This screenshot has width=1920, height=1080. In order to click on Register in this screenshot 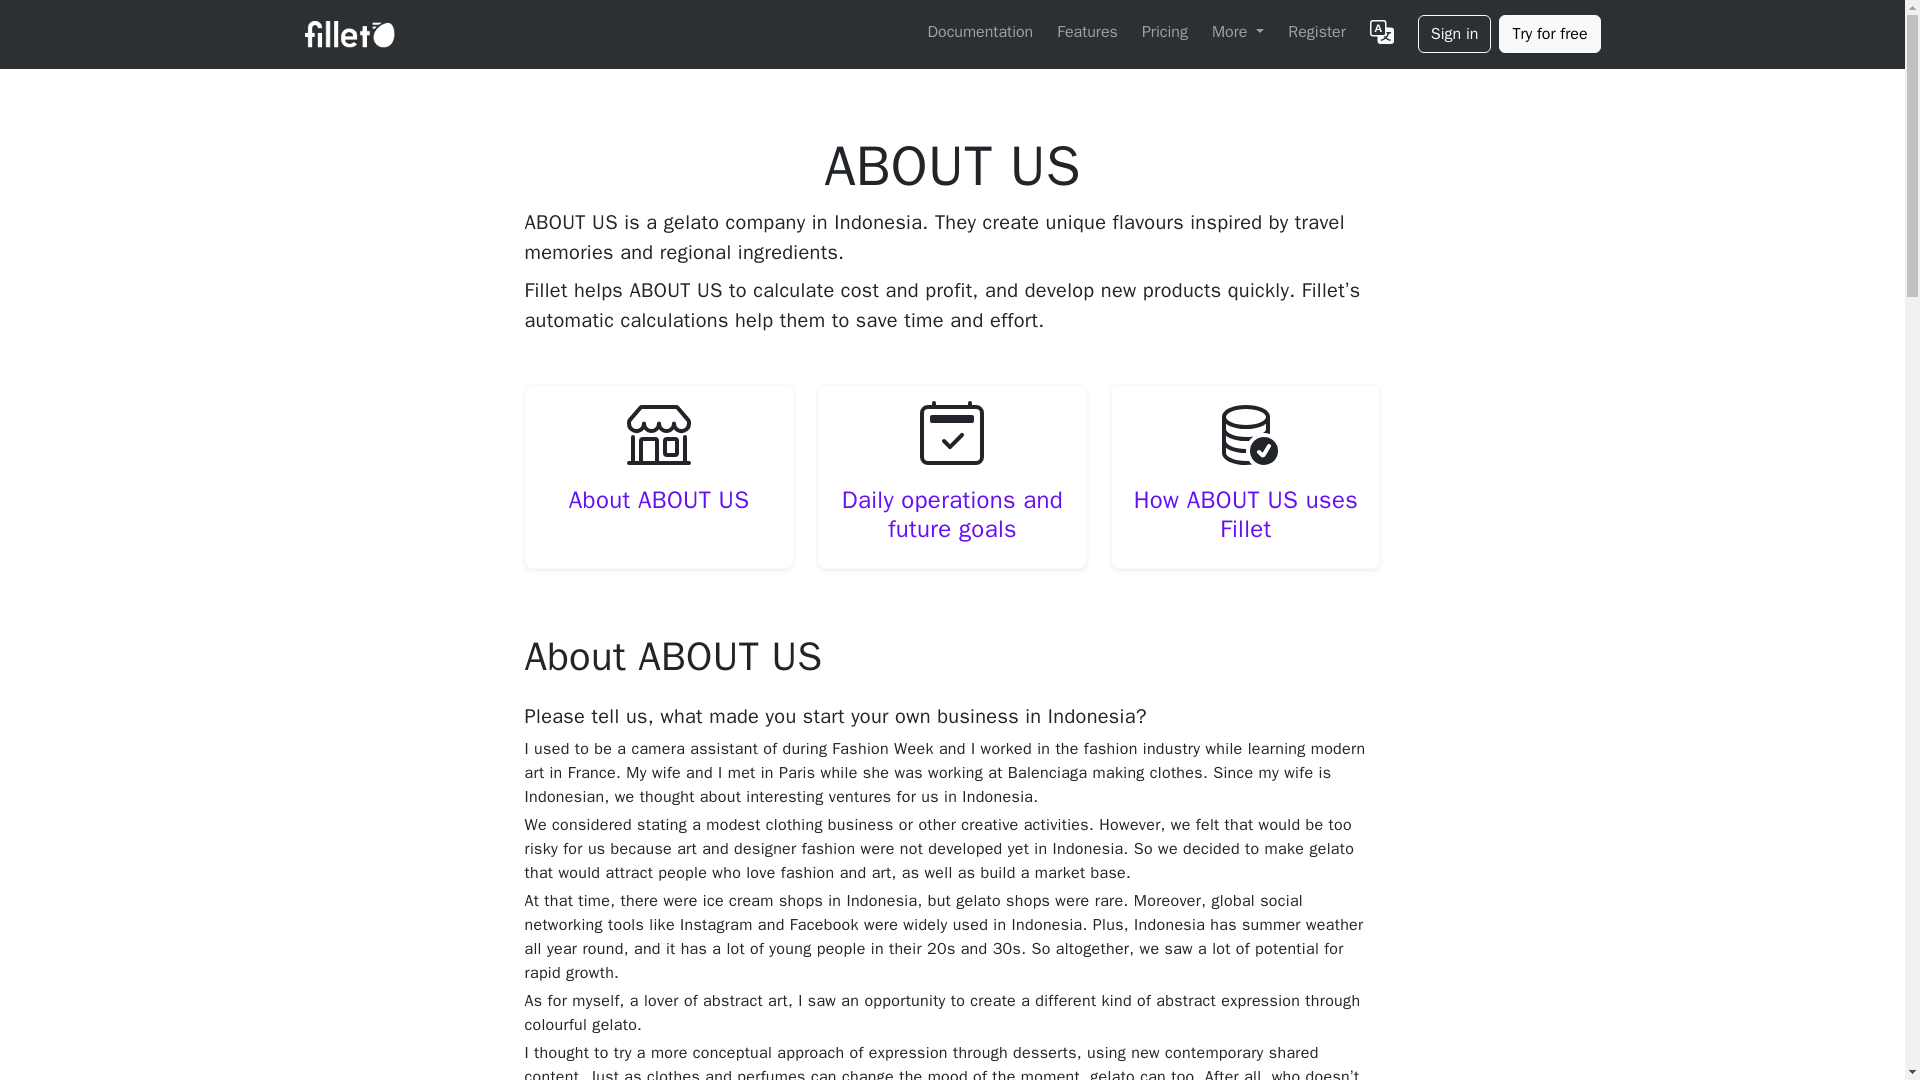, I will do `click(1316, 31)`.